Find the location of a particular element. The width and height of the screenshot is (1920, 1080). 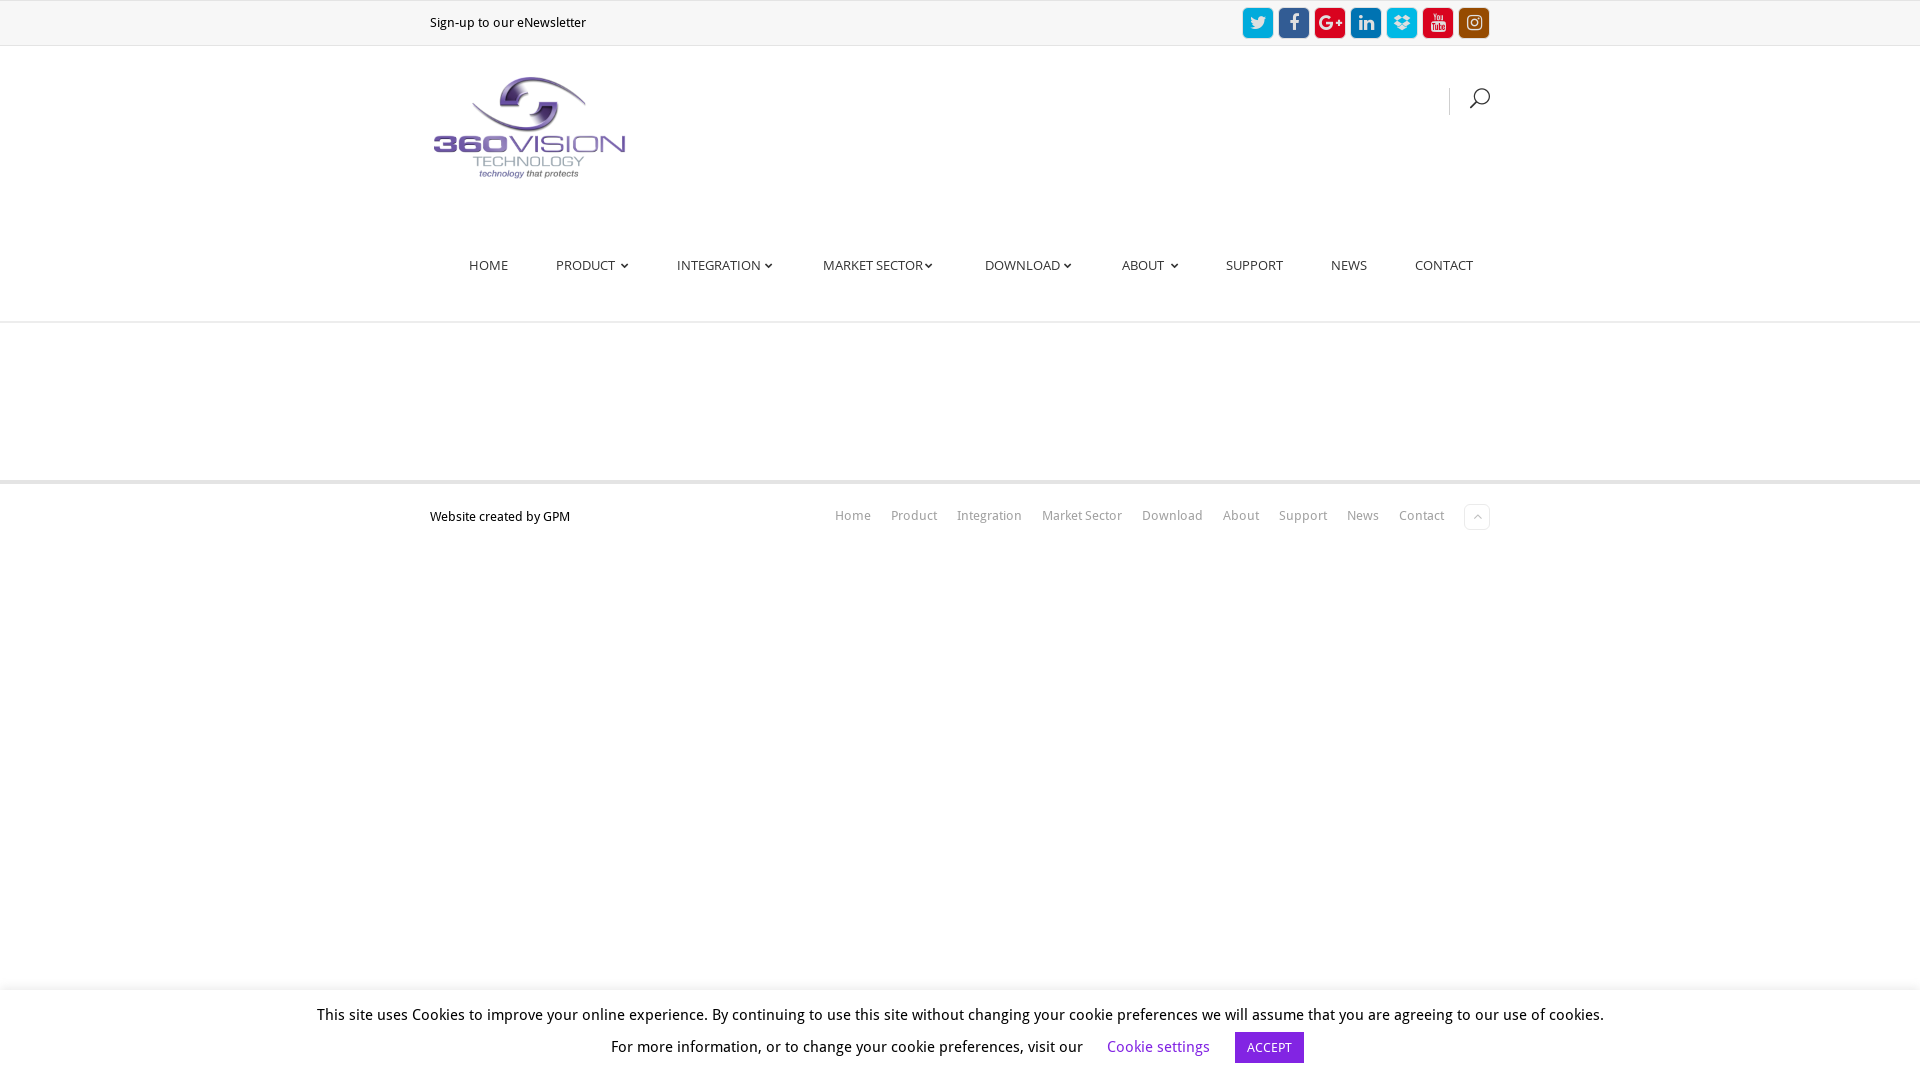

ACCEPT is located at coordinates (1270, 1048).